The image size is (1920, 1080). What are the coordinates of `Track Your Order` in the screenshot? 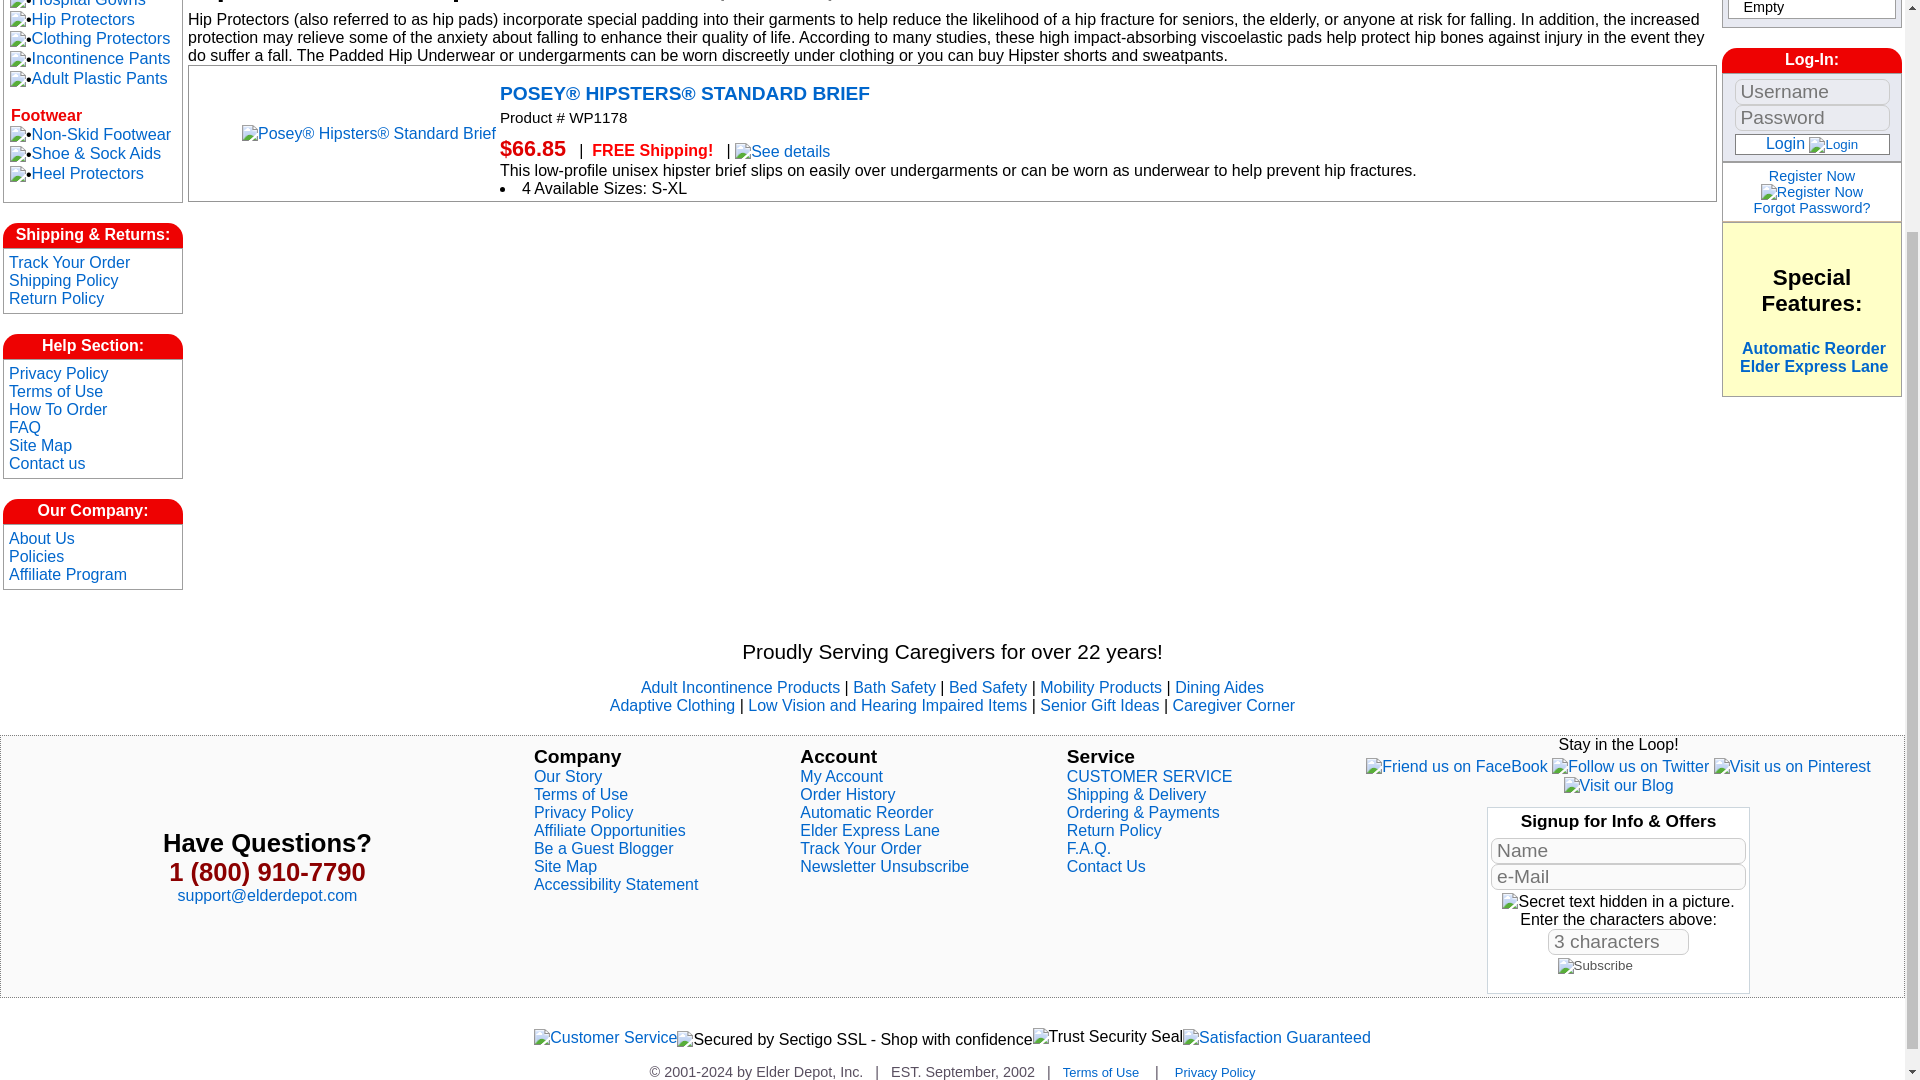 It's located at (70, 262).